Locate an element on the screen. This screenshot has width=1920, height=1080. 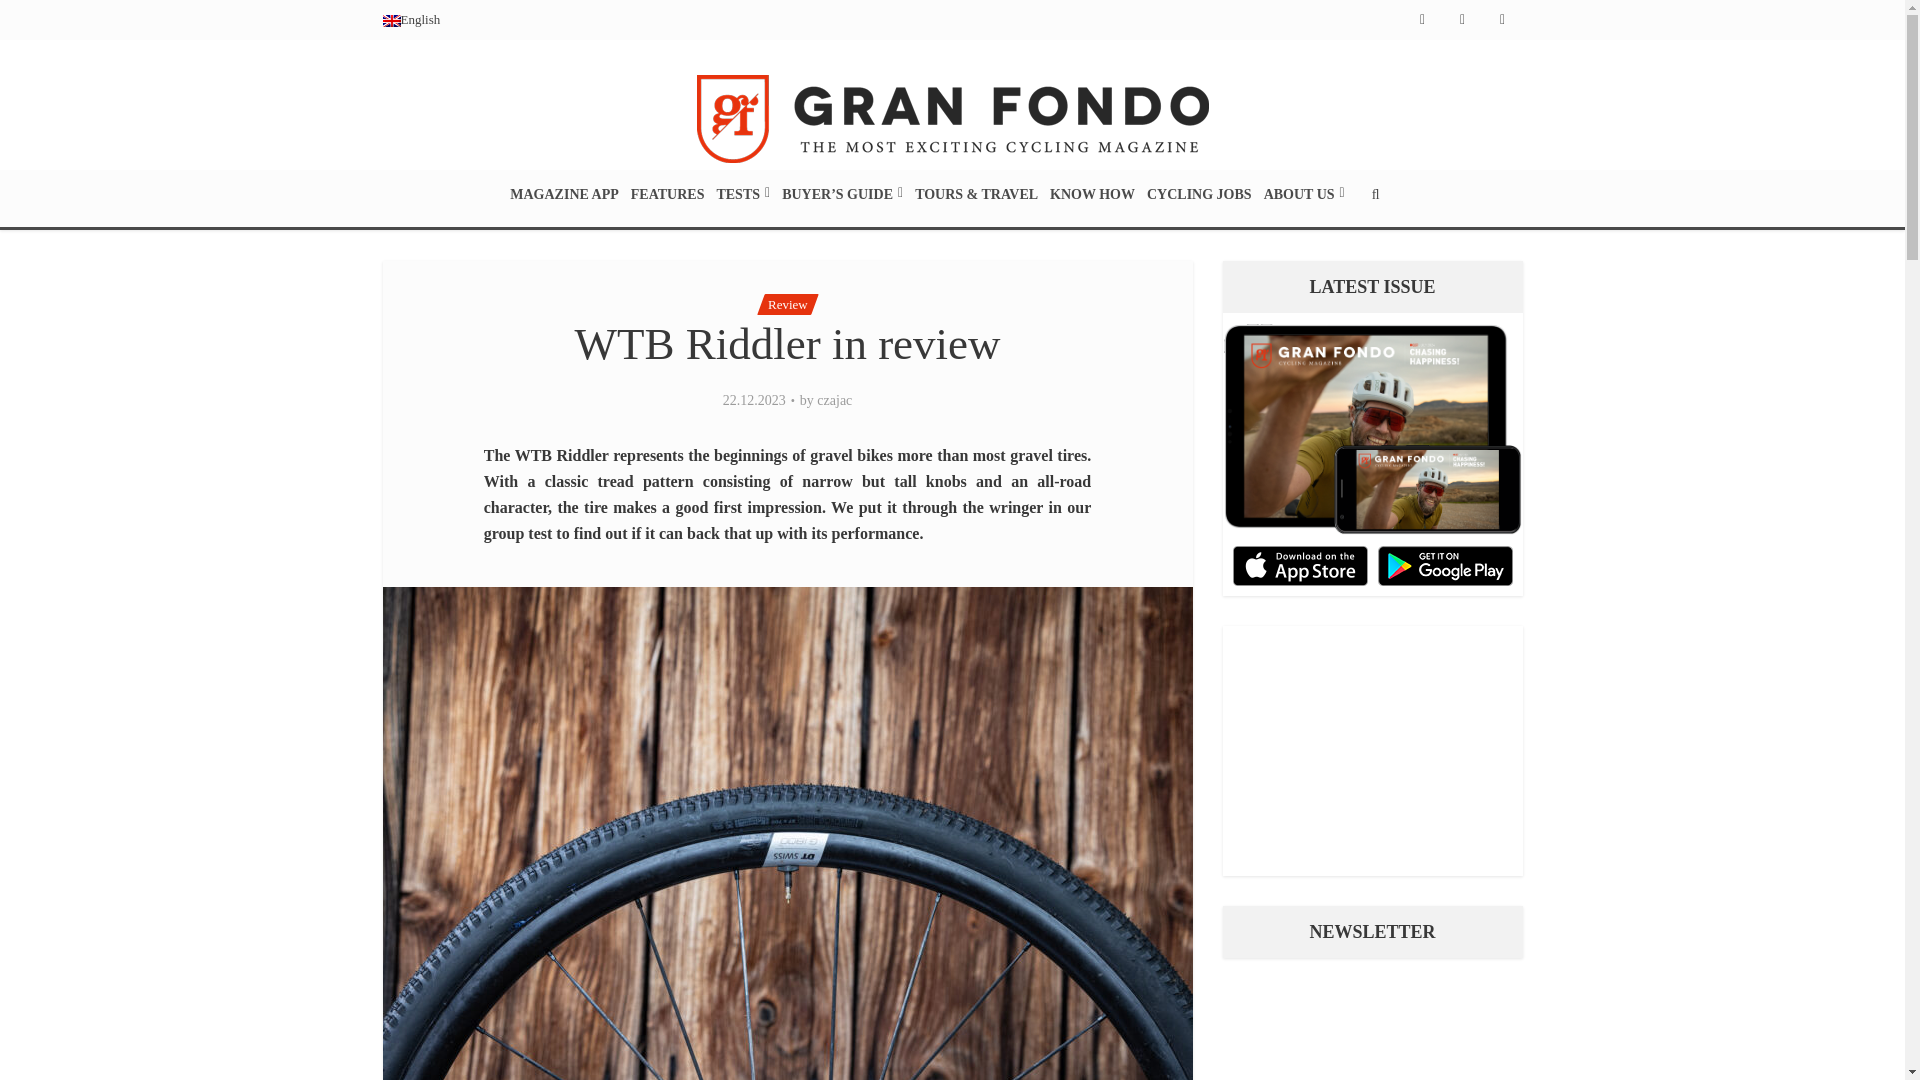
Review is located at coordinates (783, 304).